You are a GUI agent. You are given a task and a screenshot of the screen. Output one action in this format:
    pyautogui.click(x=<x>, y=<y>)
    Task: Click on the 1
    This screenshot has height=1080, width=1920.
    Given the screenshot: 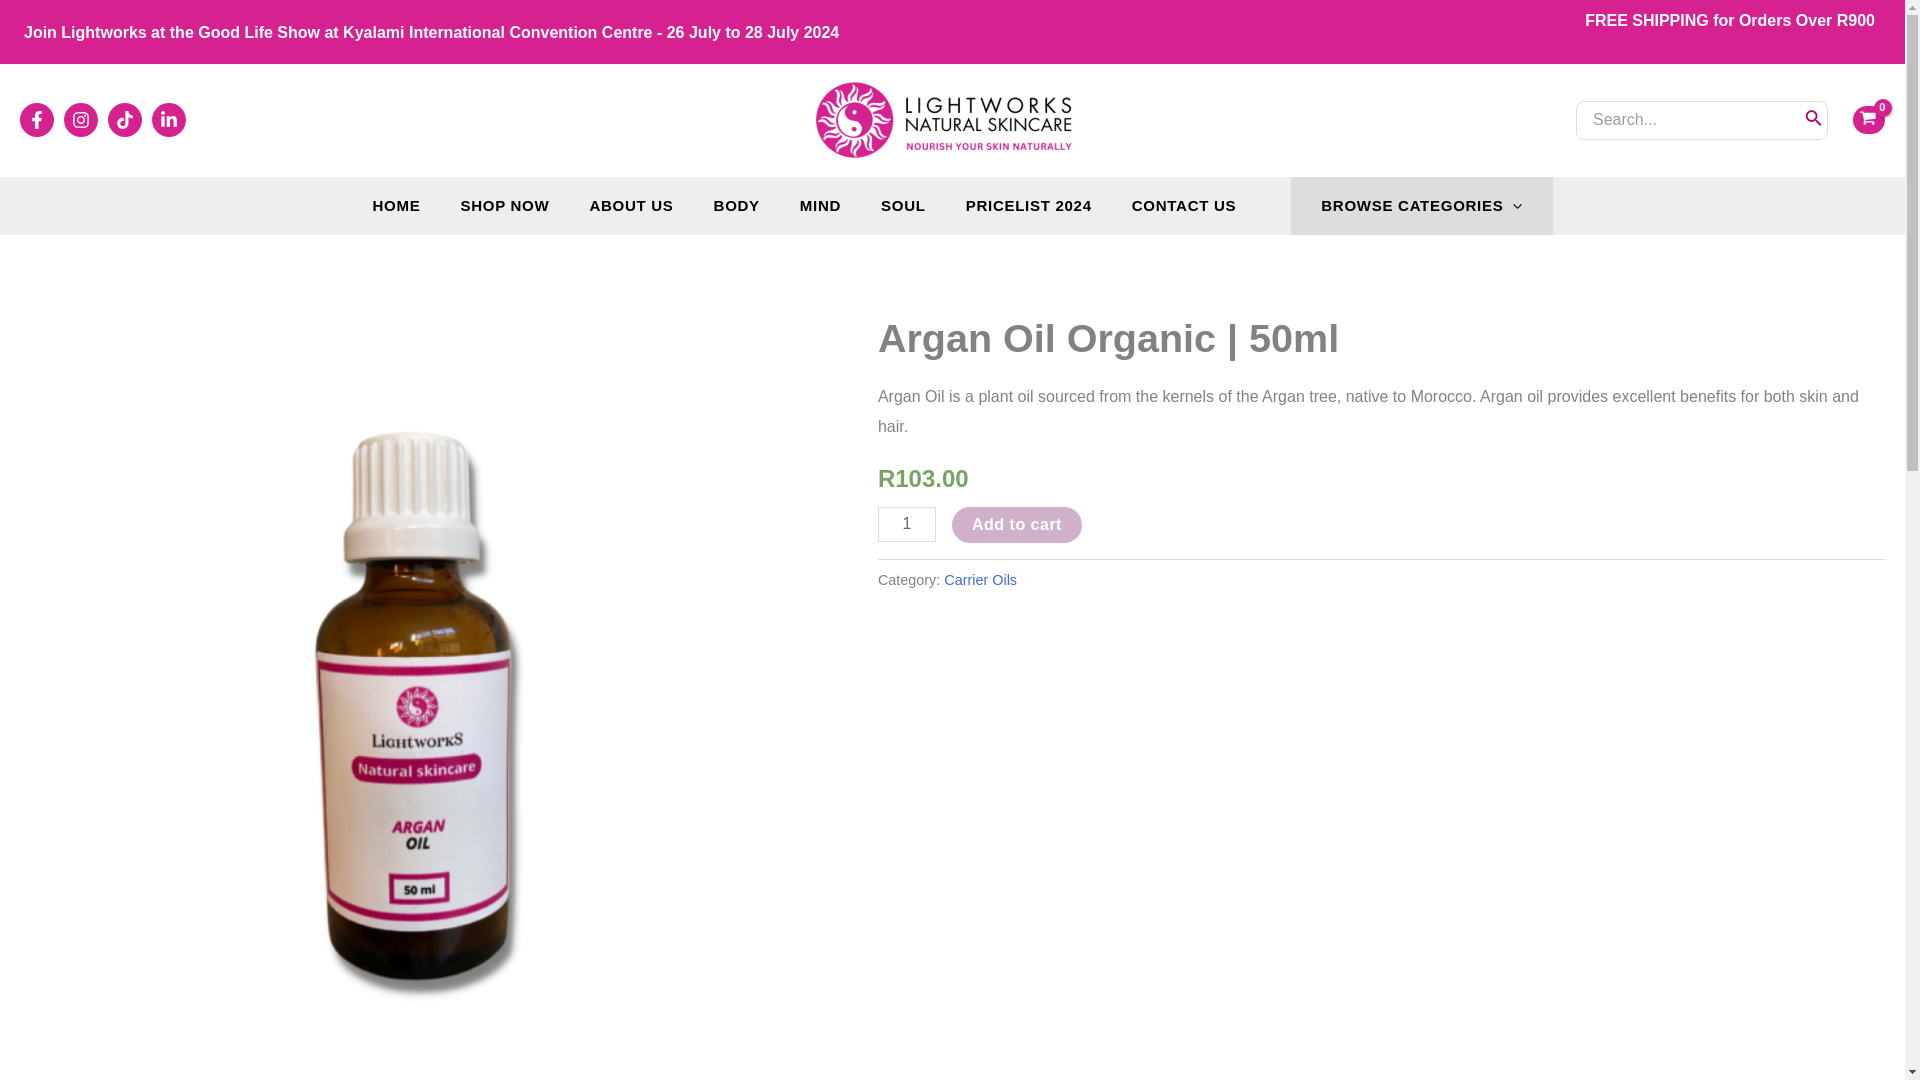 What is the action you would take?
    pyautogui.click(x=906, y=524)
    